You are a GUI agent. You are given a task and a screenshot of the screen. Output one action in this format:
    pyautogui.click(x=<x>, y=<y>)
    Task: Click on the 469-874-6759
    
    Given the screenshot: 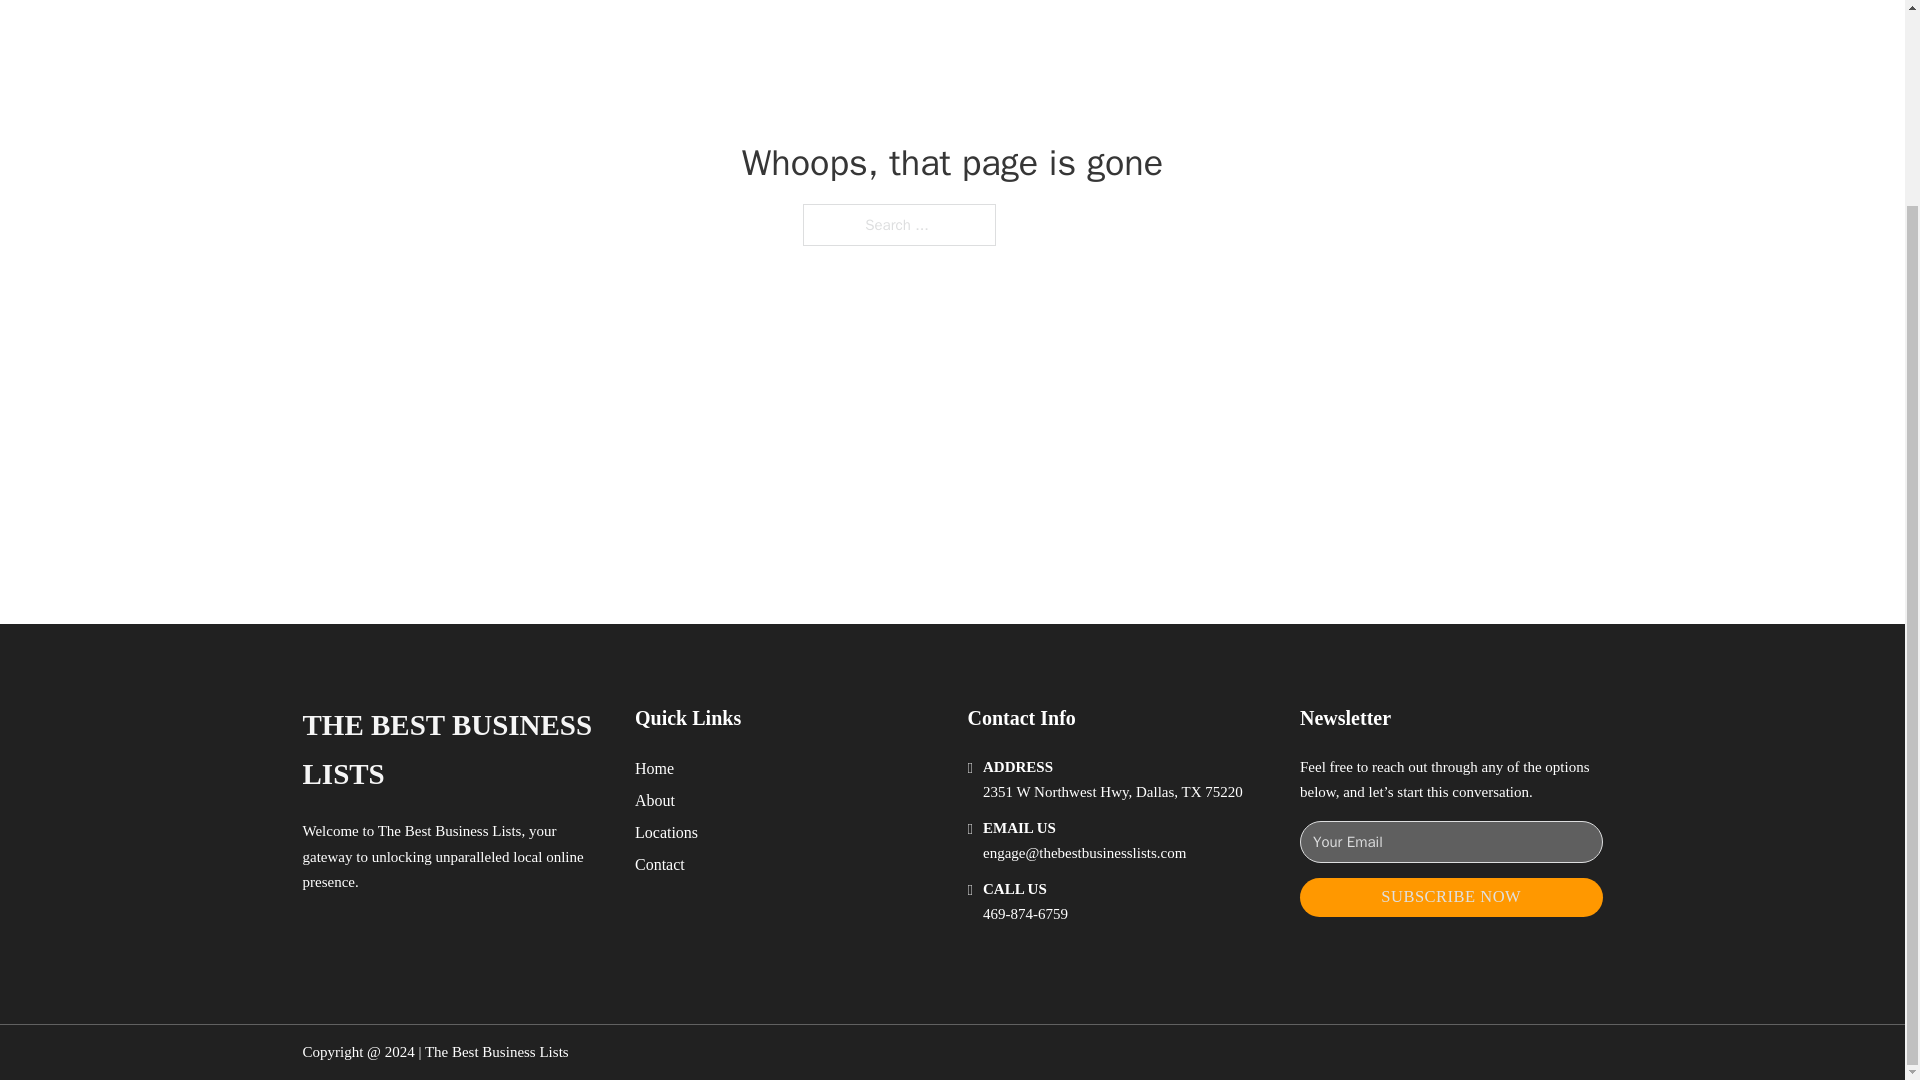 What is the action you would take?
    pyautogui.click(x=1025, y=914)
    